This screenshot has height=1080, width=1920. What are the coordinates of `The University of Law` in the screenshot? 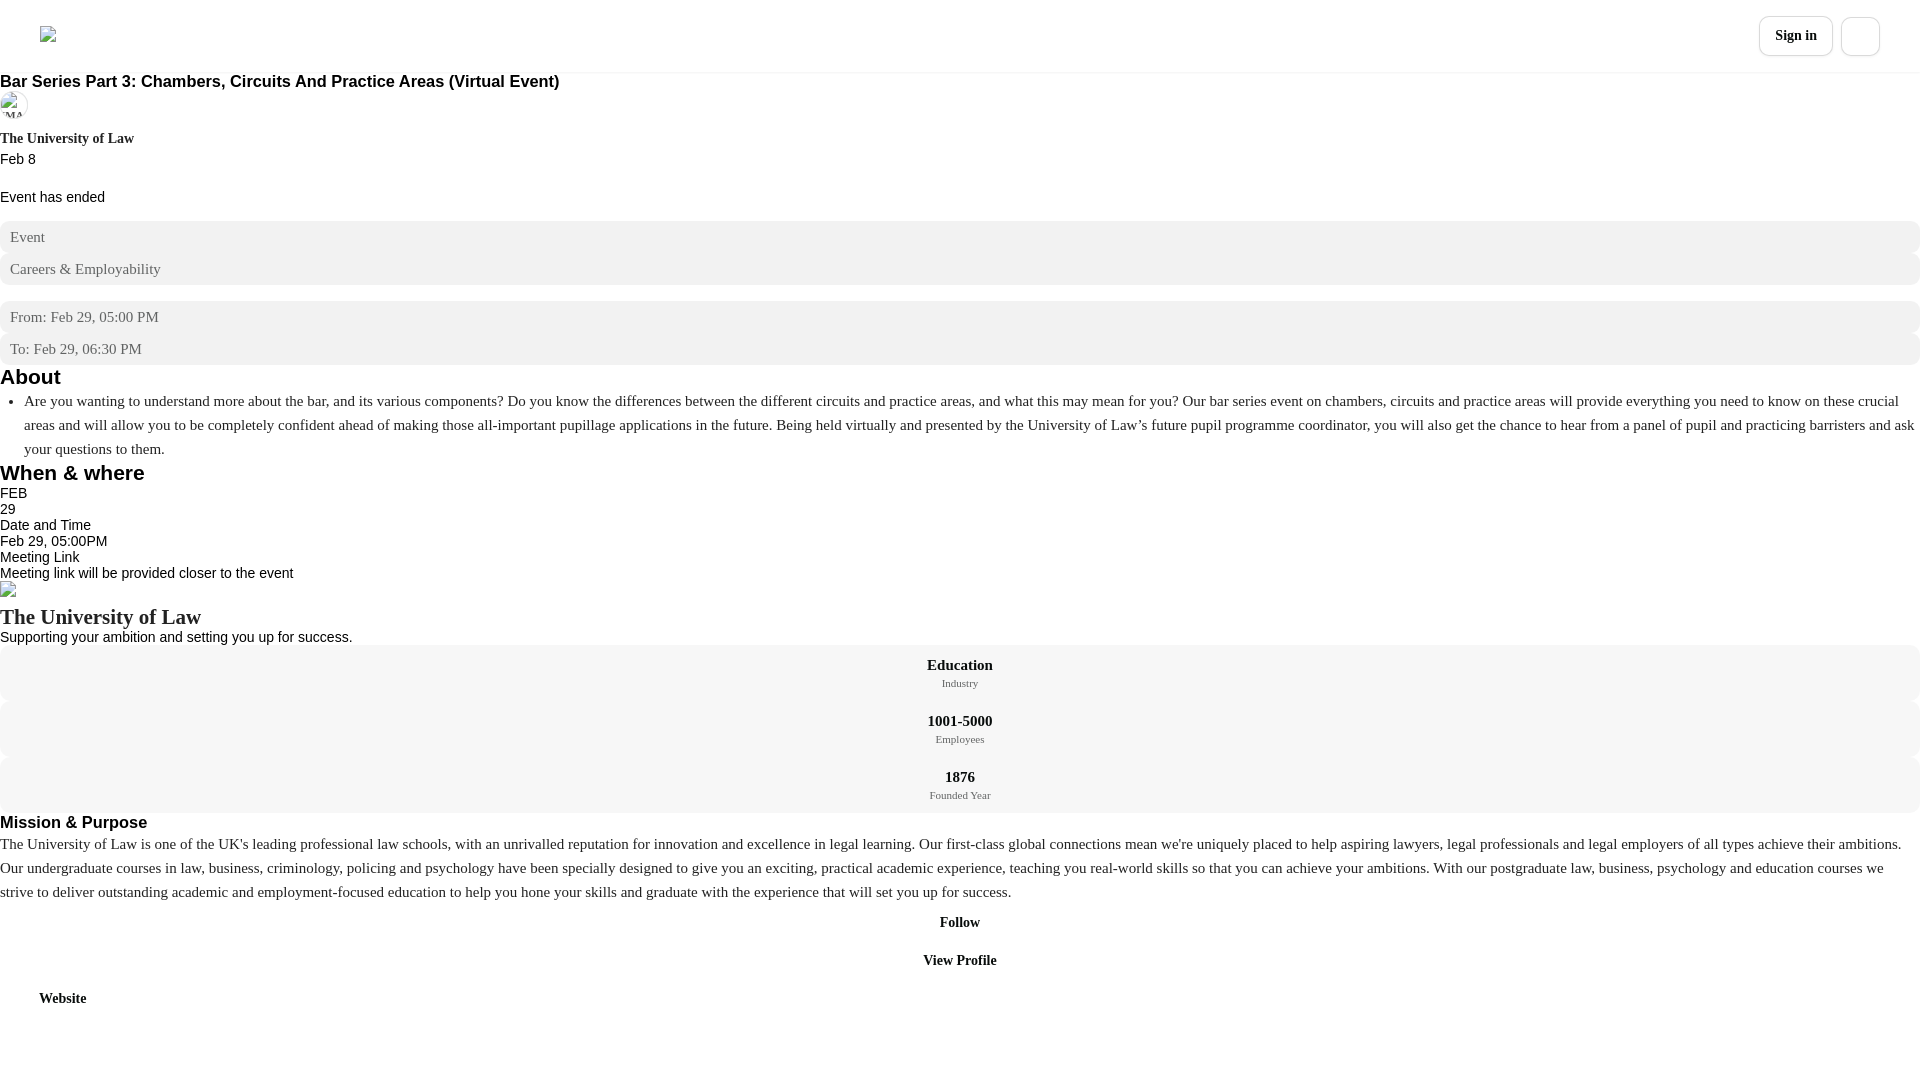 It's located at (67, 138).